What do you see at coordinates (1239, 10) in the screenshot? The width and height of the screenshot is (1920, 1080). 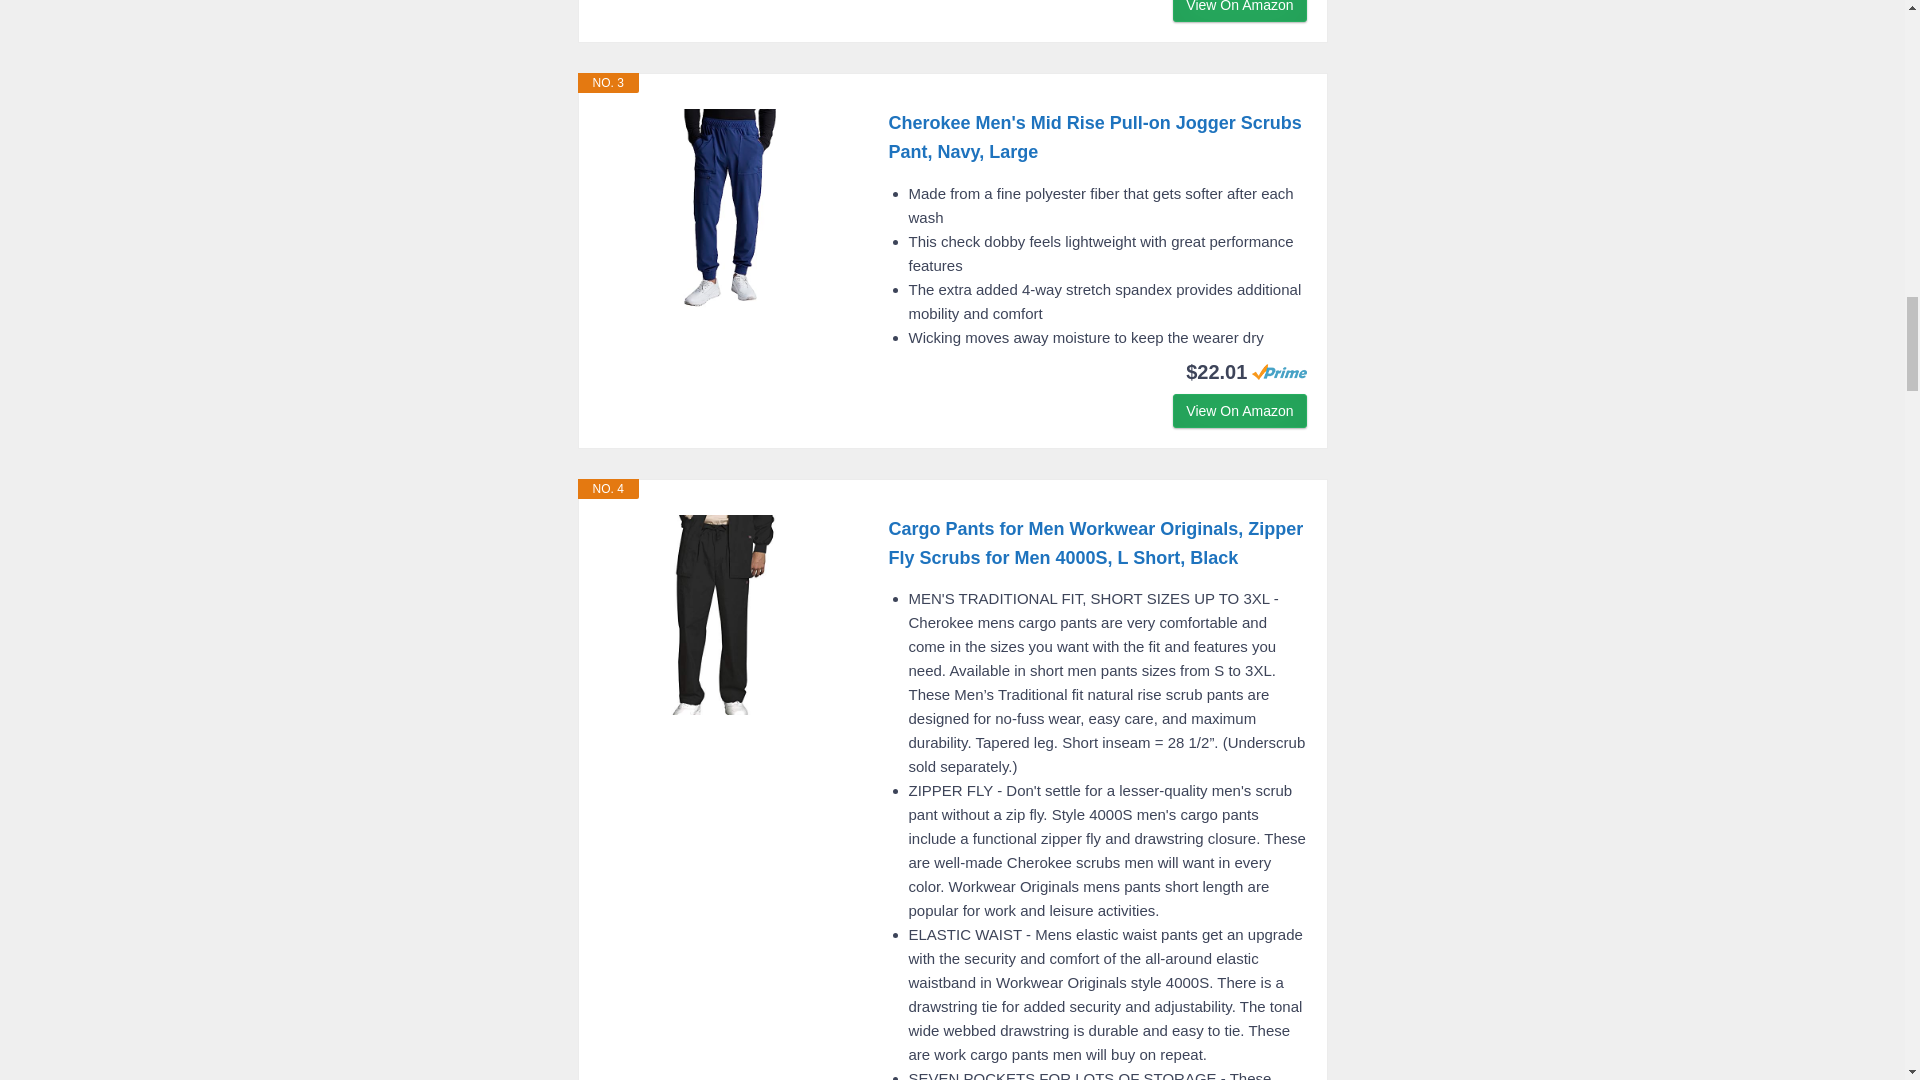 I see `View On Amazon` at bounding box center [1239, 10].